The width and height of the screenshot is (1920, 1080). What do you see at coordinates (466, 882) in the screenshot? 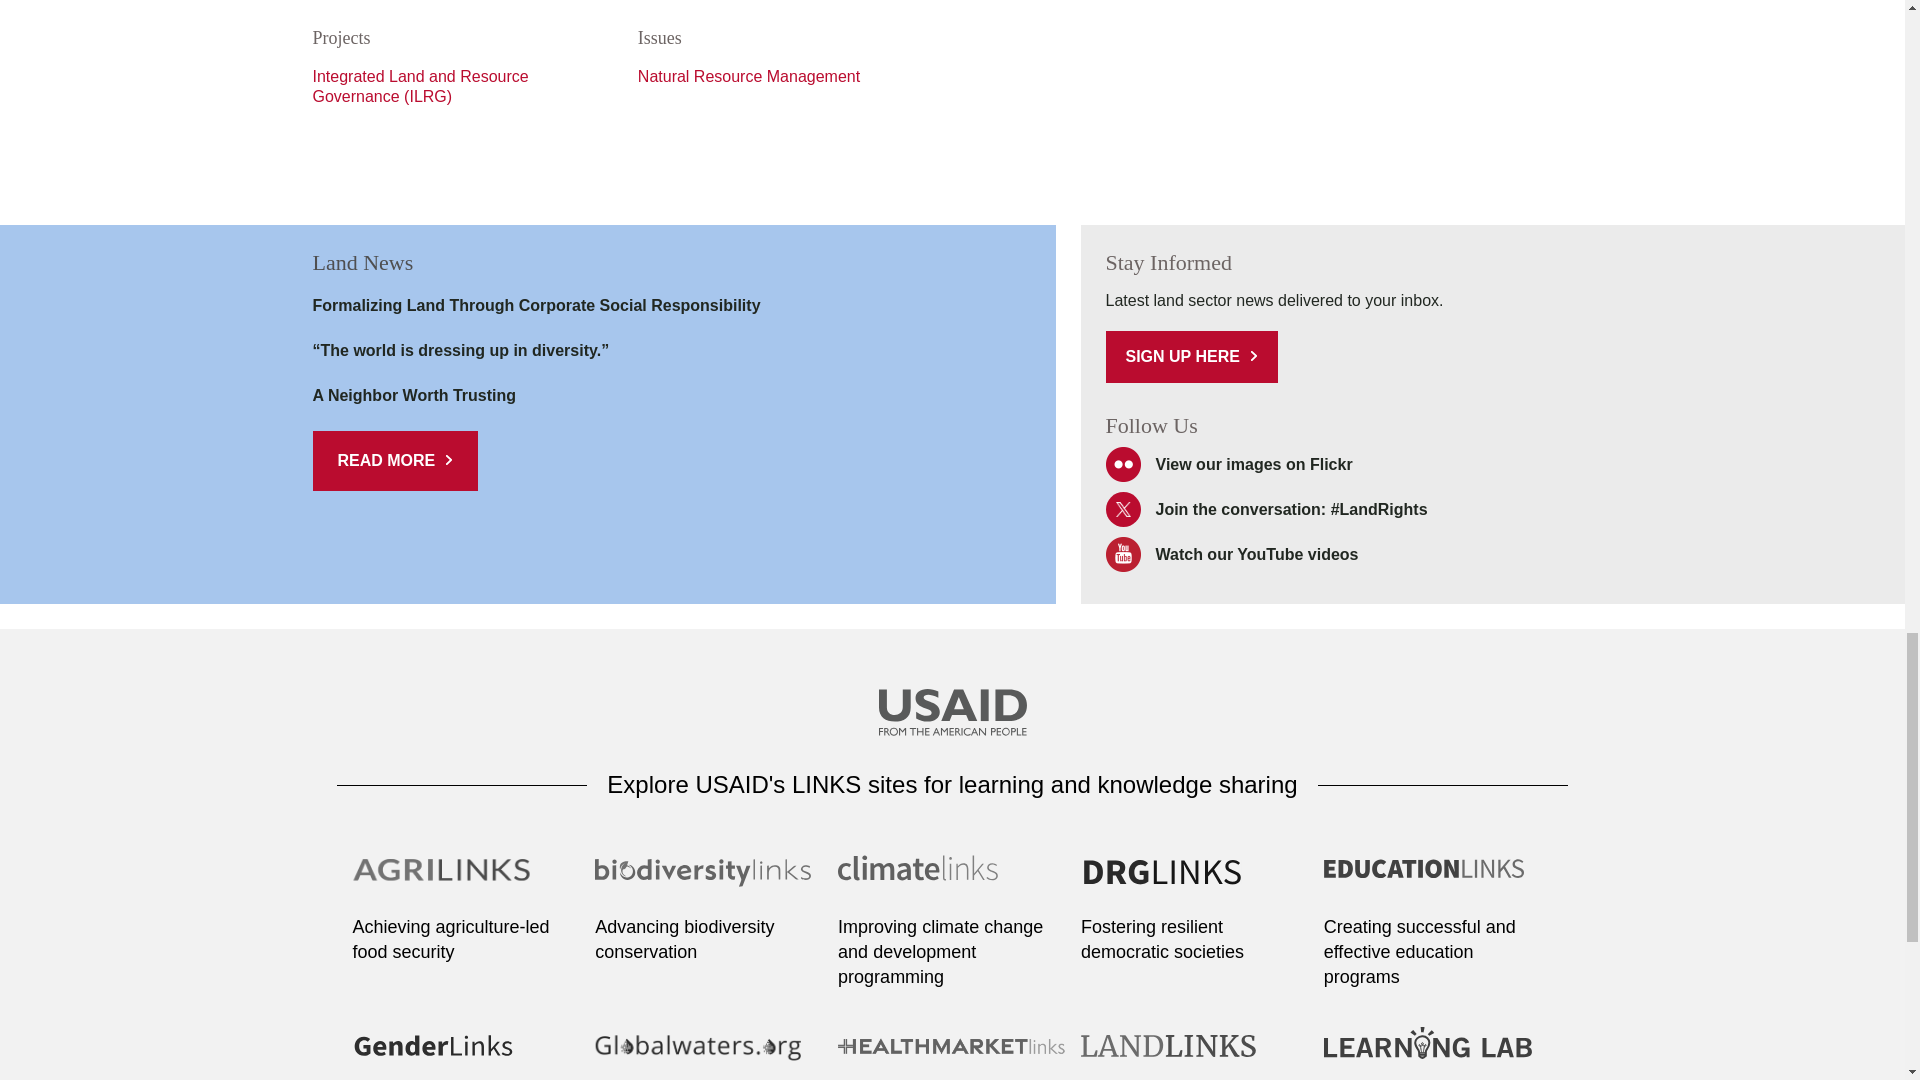
I see `Go to Agrilinks` at bounding box center [466, 882].